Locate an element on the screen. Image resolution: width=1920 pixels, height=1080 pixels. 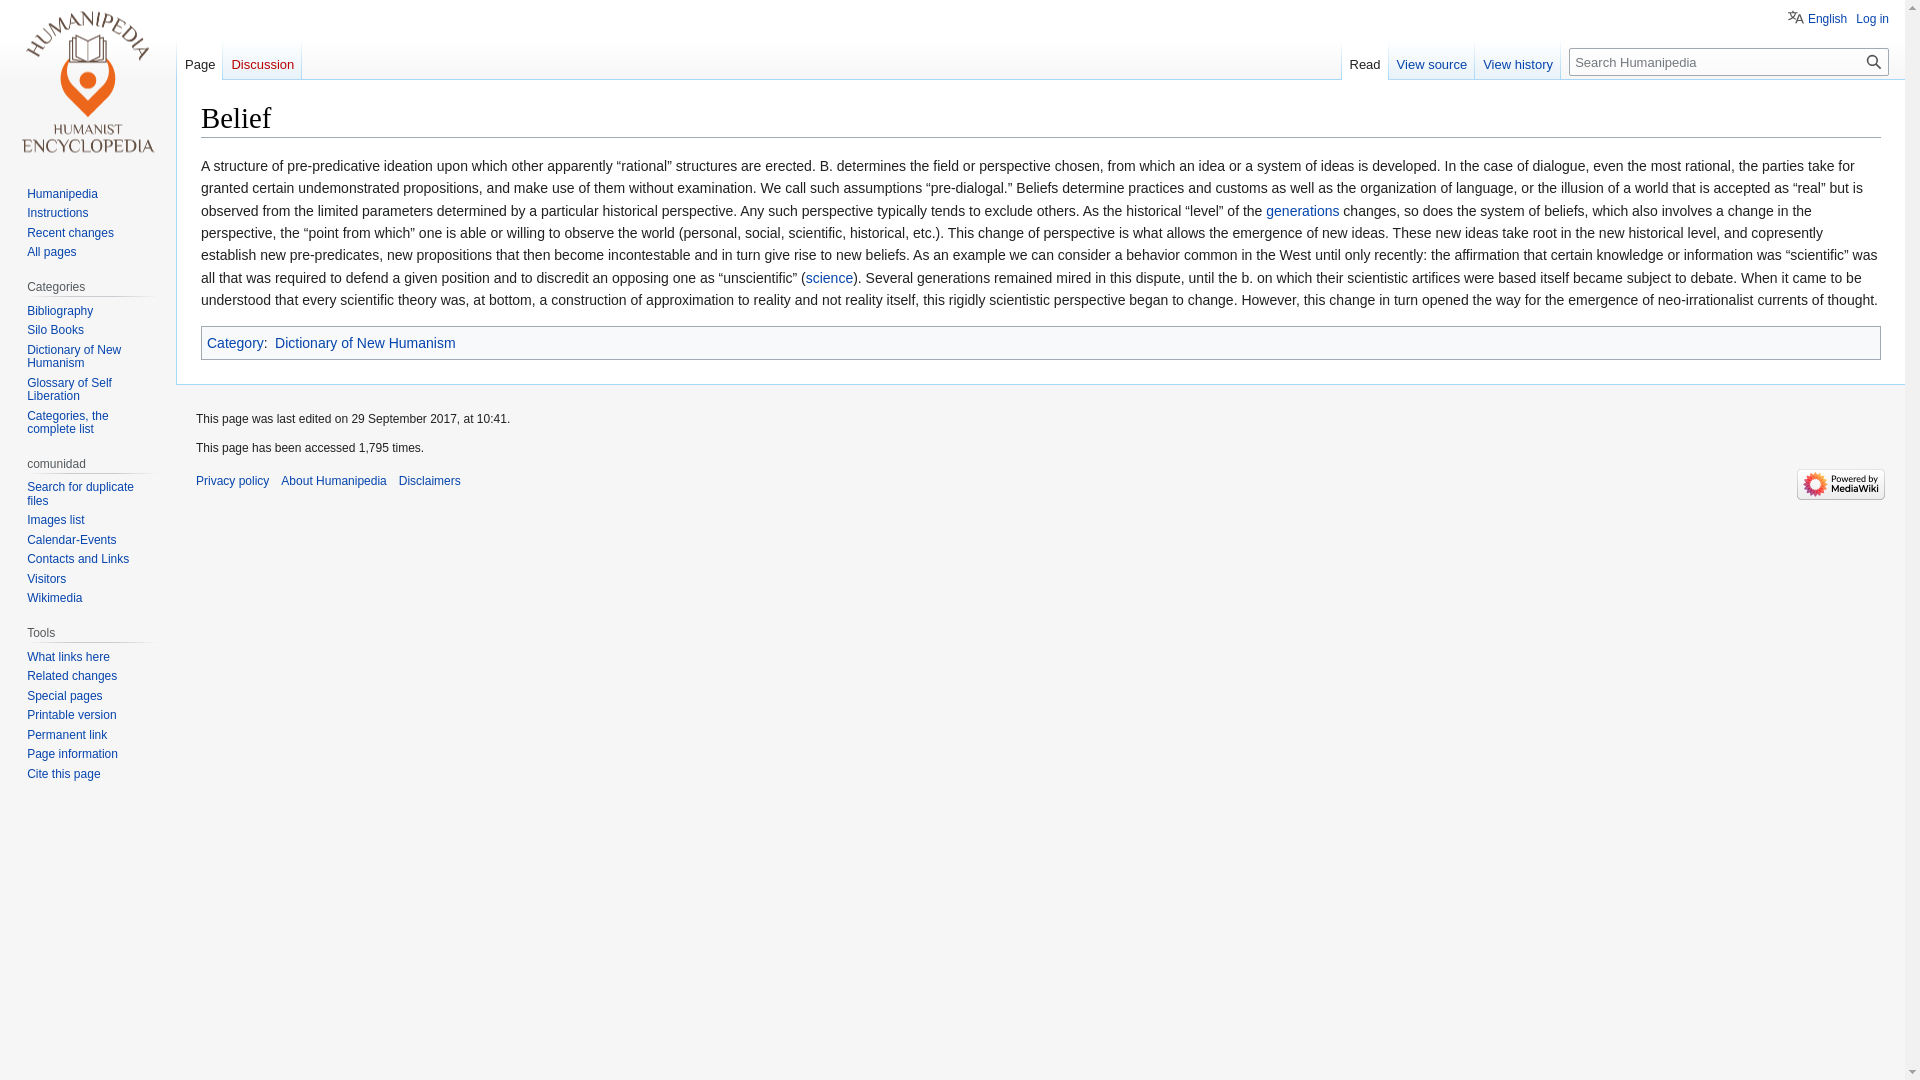
English is located at coordinates (1817, 16).